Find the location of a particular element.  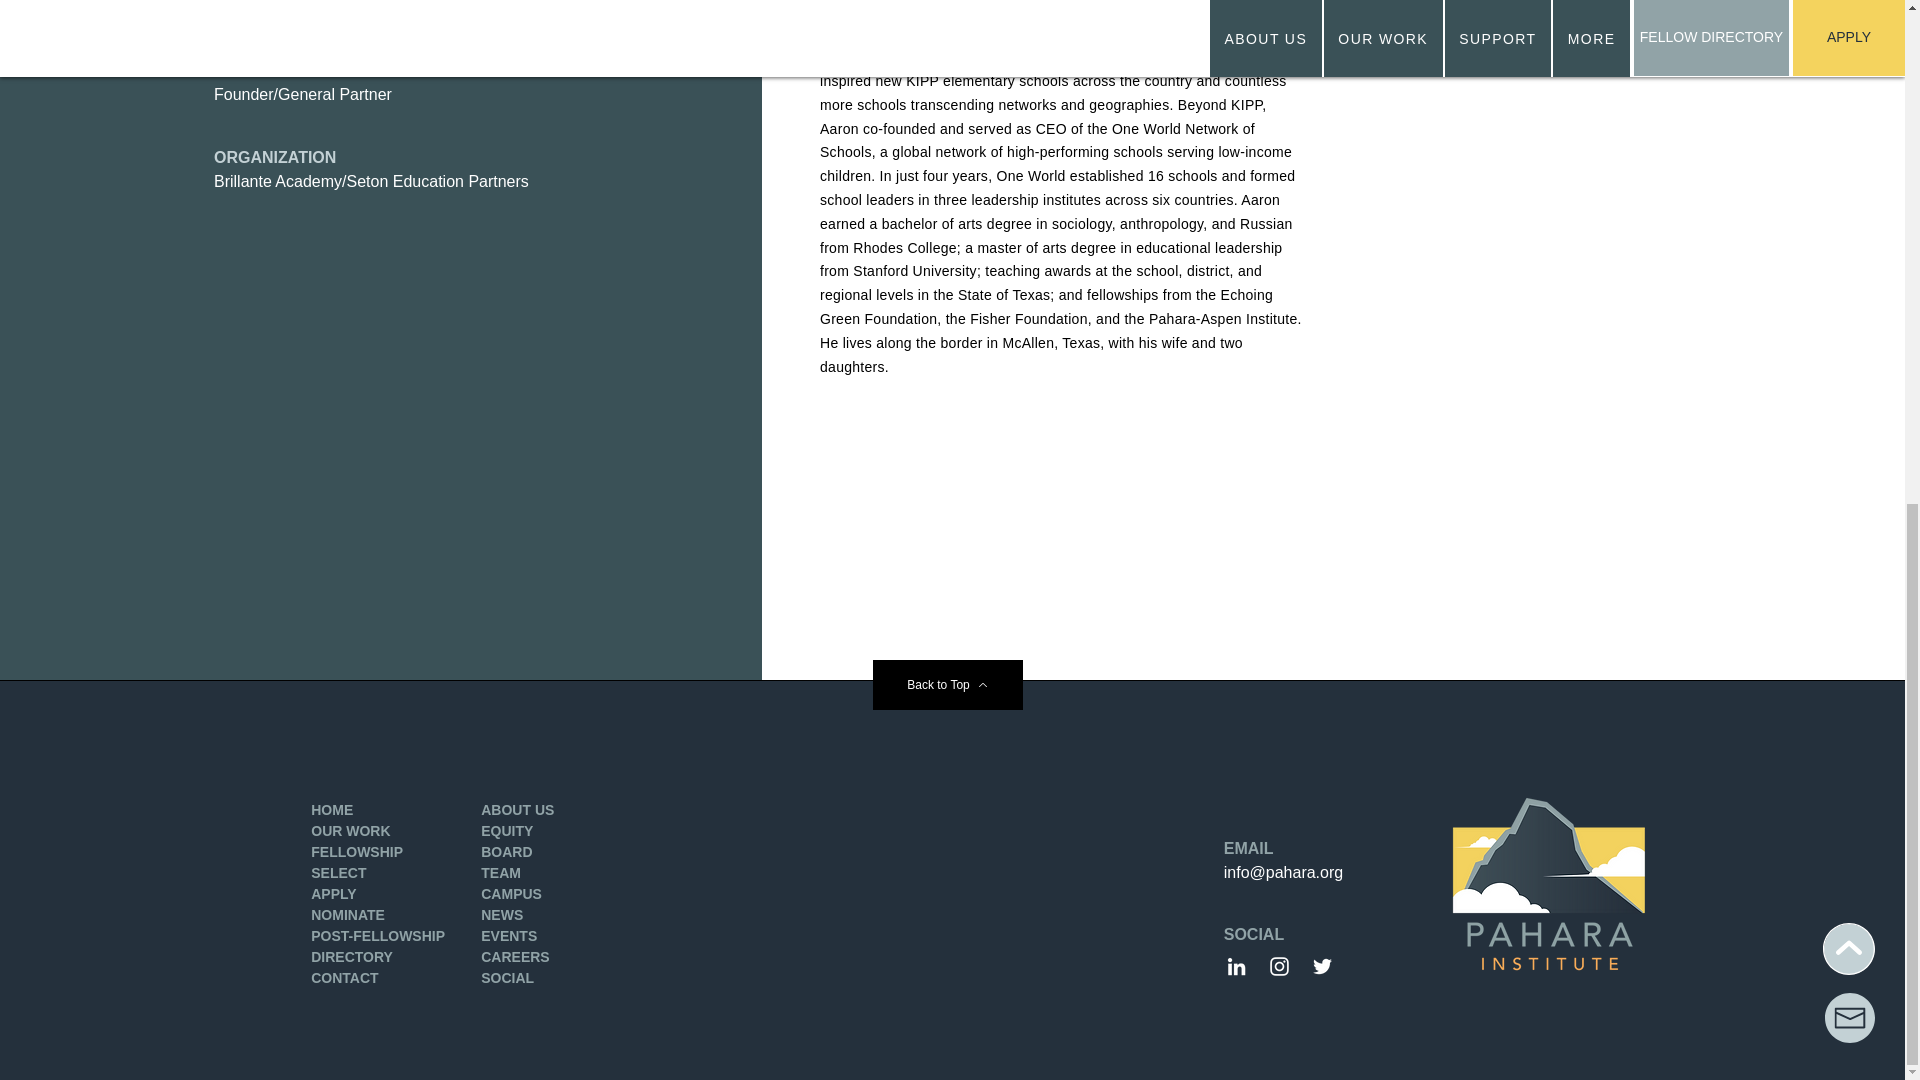

APPLY is located at coordinates (333, 893).